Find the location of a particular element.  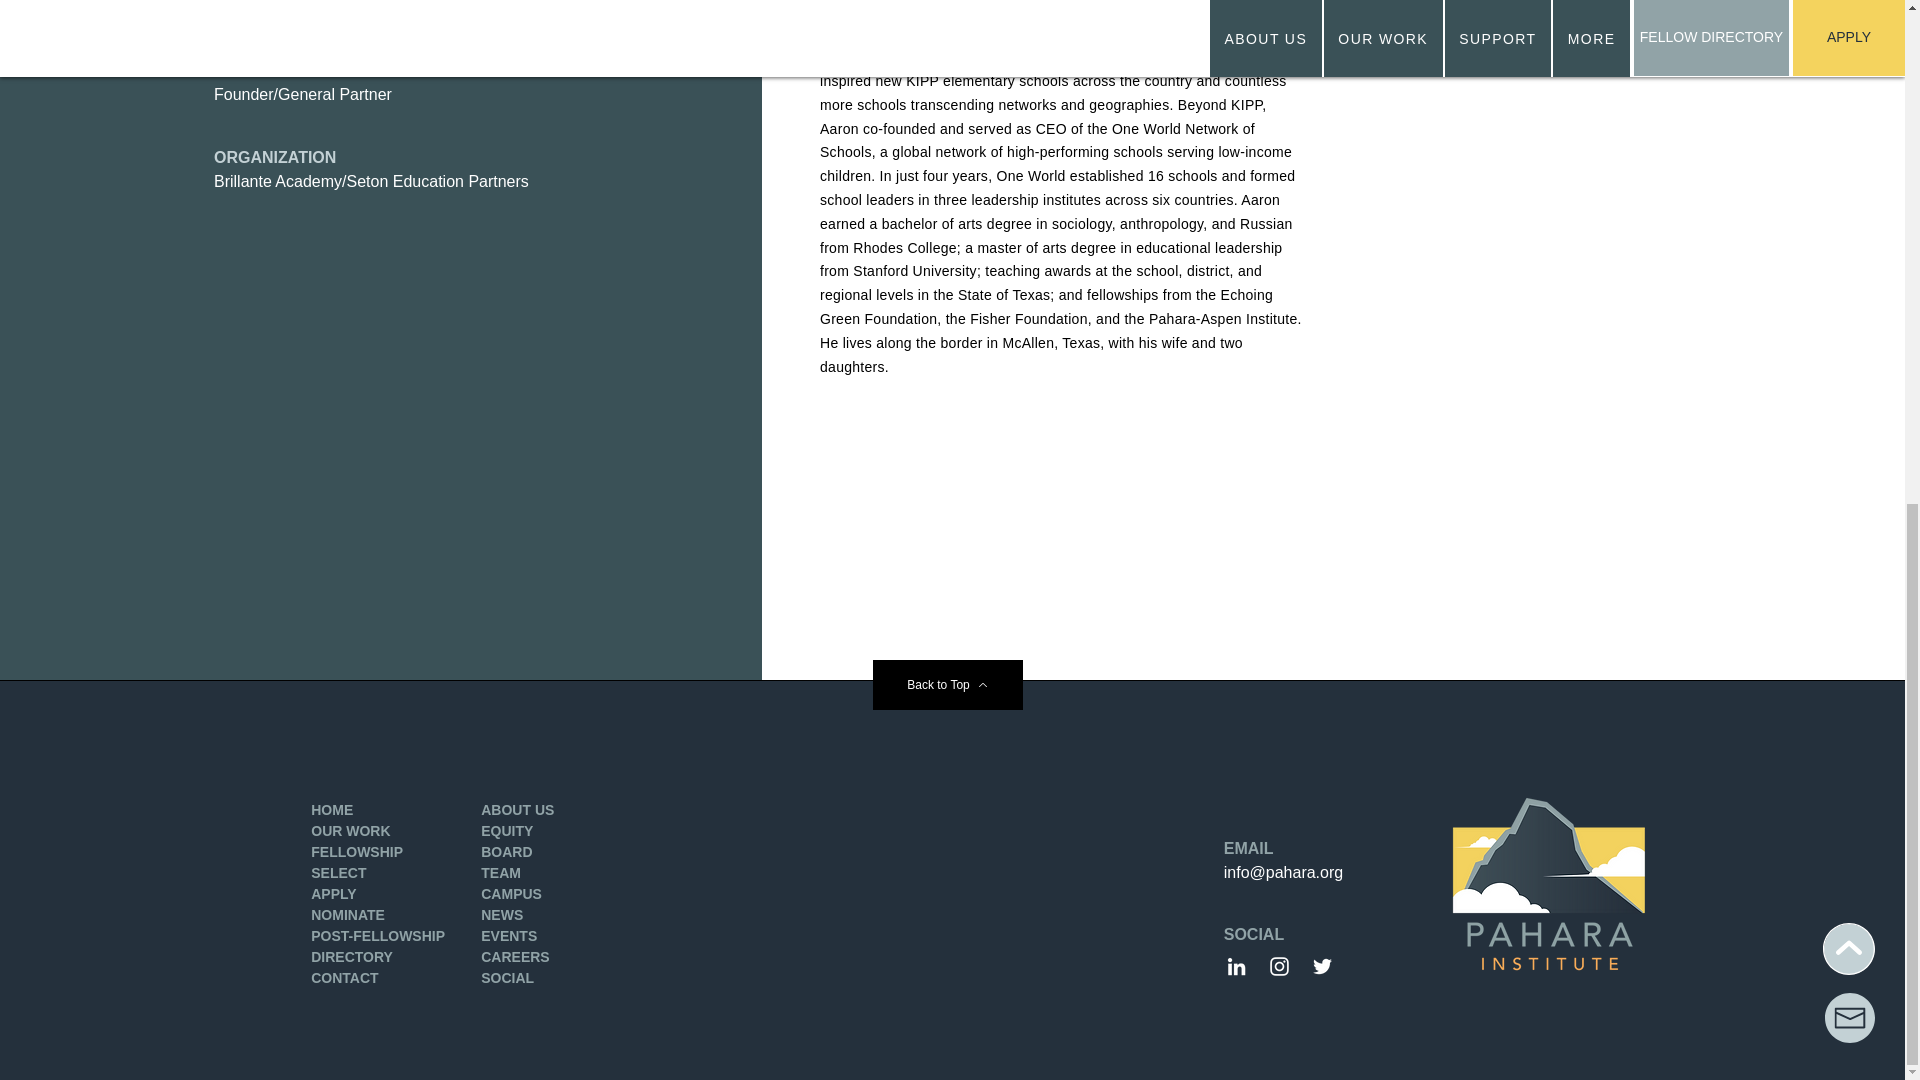

APPLY is located at coordinates (333, 893).